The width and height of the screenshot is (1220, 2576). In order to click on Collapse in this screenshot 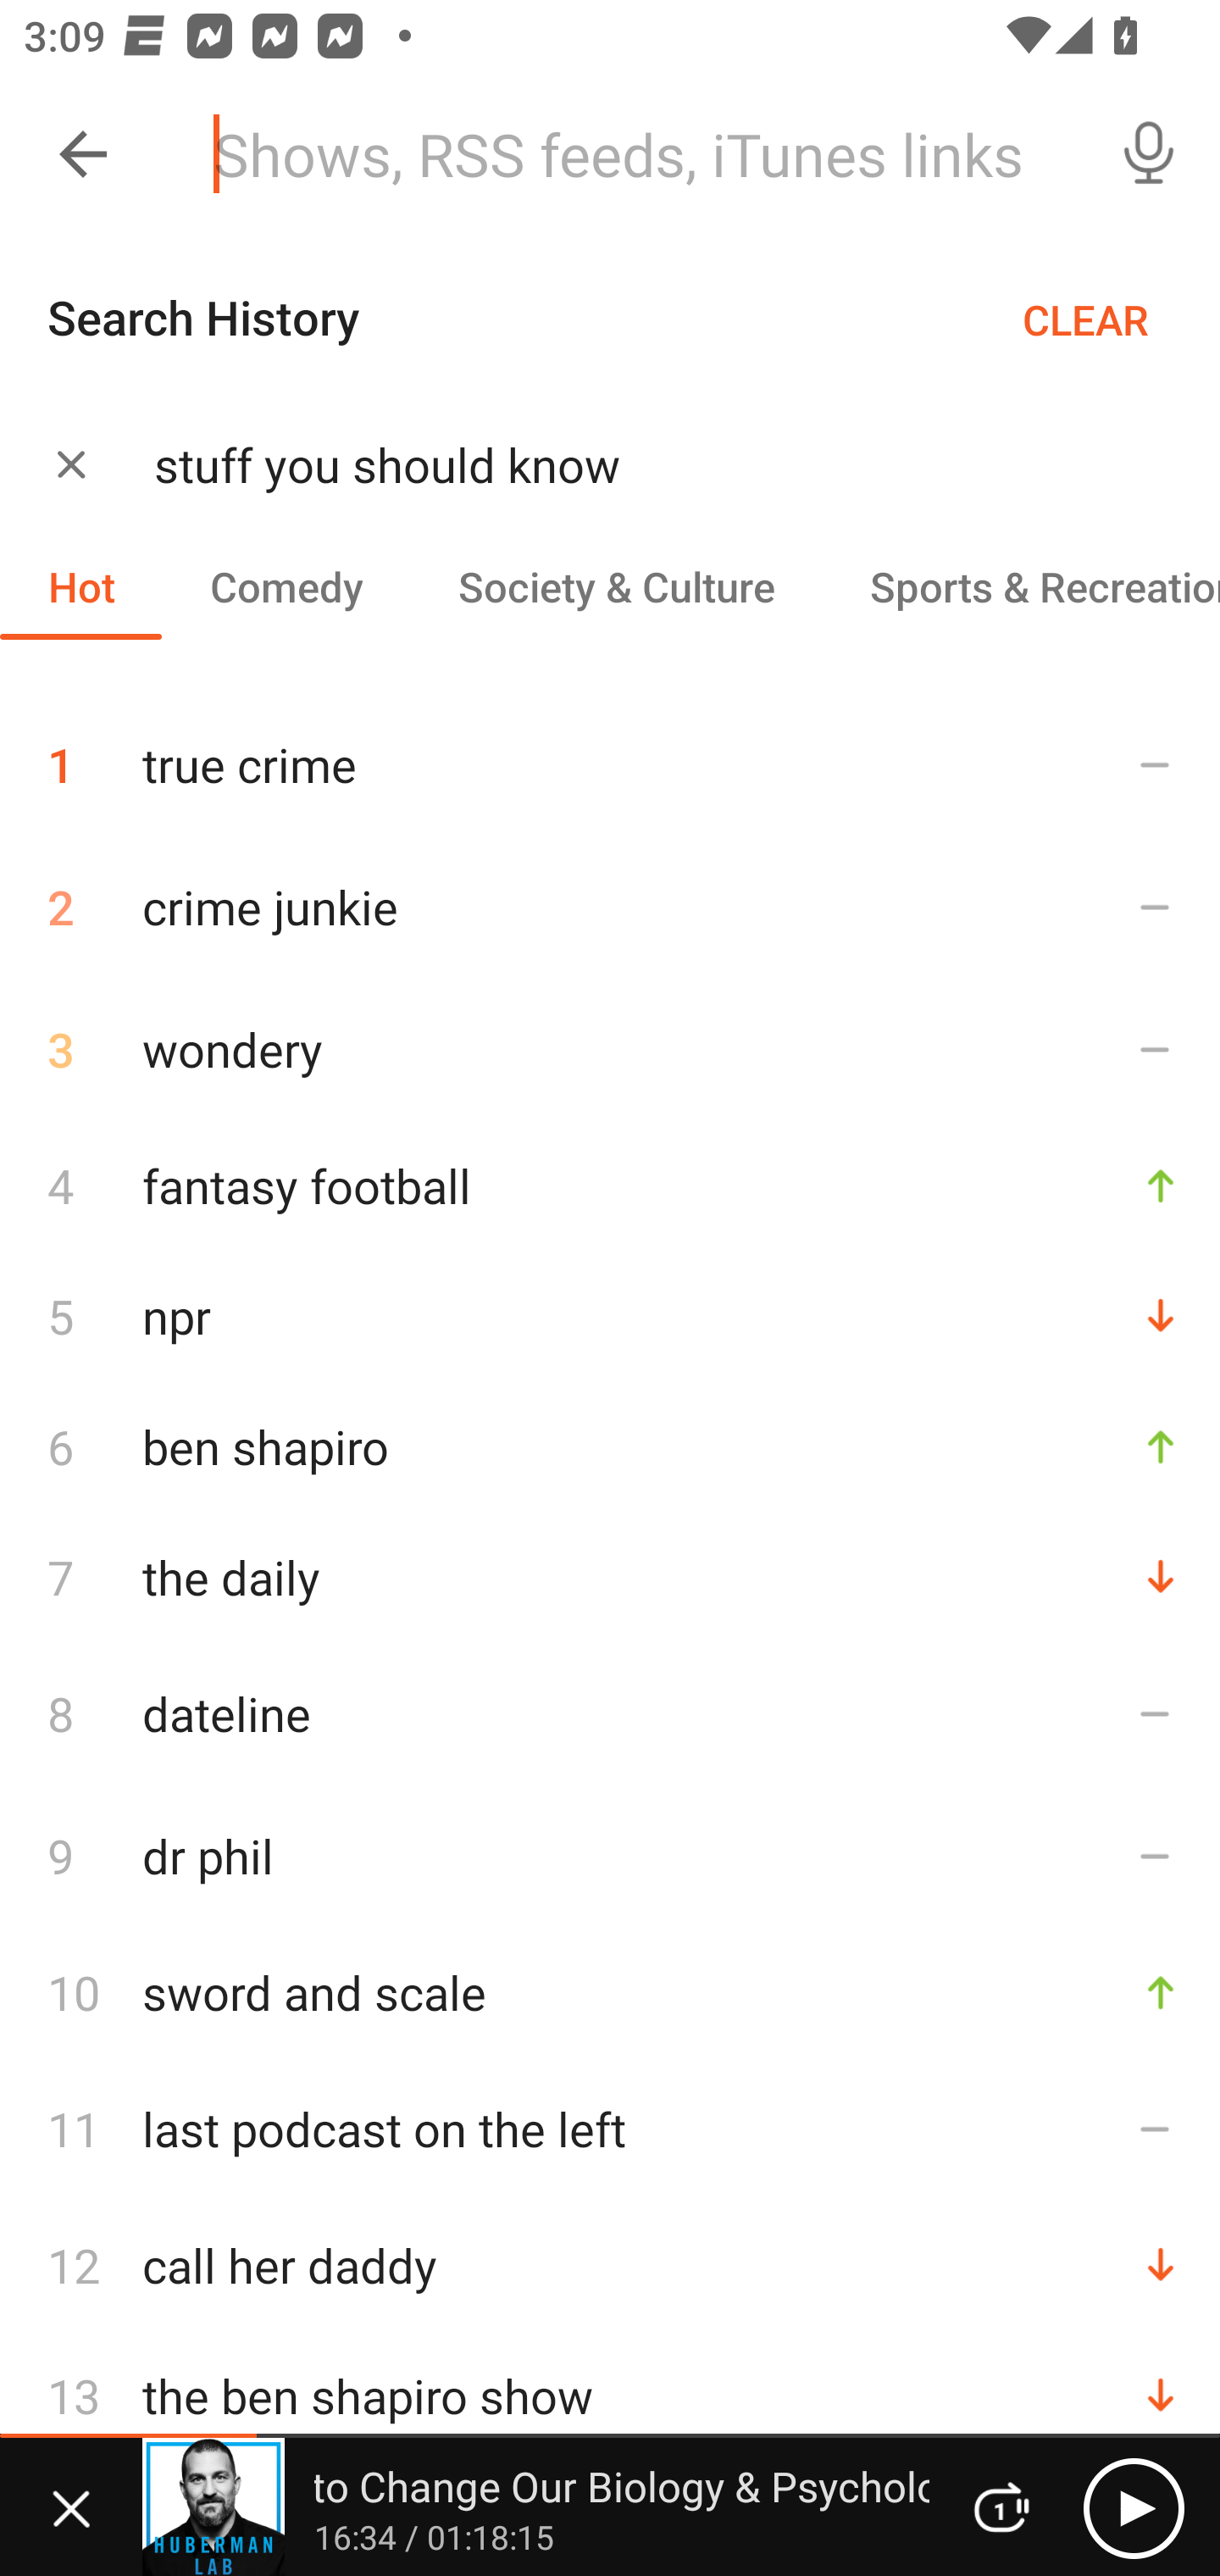, I will do `click(83, 154)`.